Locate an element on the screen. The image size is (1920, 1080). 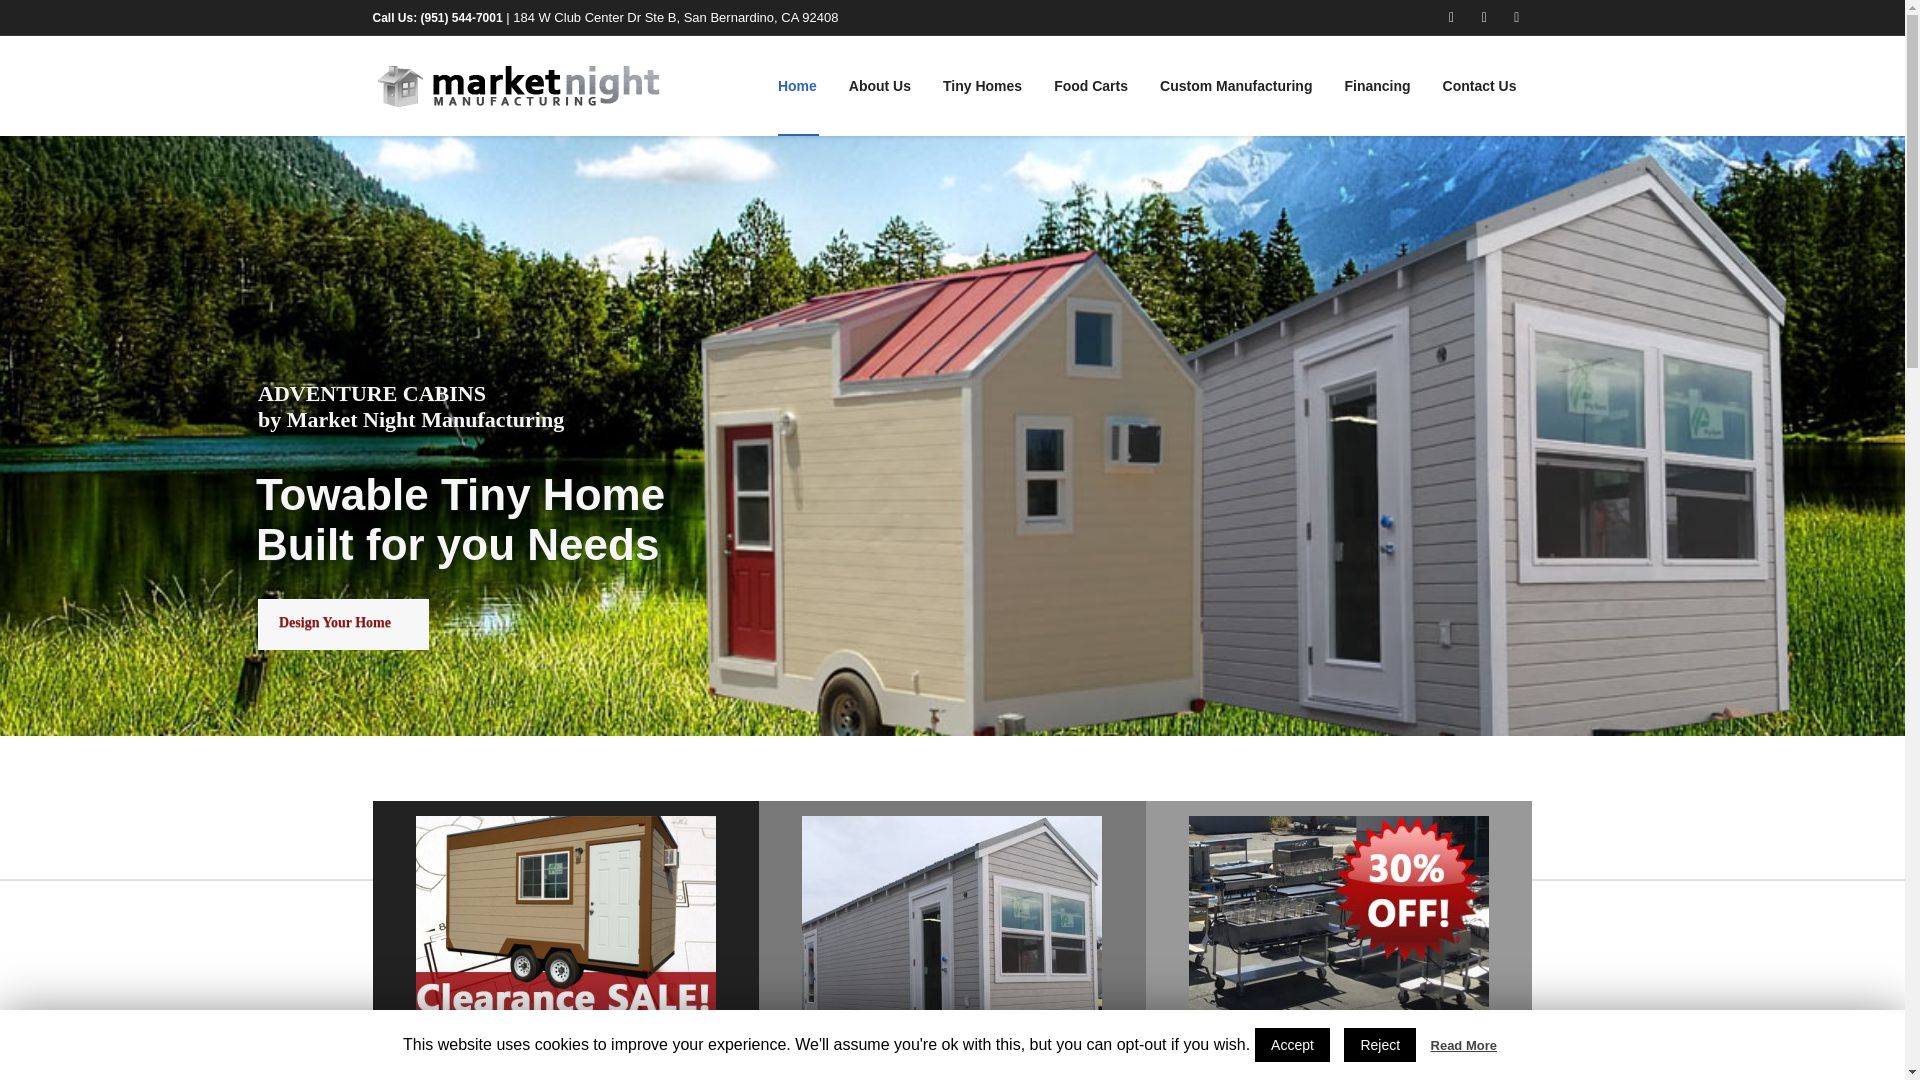
Financing is located at coordinates (1377, 86).